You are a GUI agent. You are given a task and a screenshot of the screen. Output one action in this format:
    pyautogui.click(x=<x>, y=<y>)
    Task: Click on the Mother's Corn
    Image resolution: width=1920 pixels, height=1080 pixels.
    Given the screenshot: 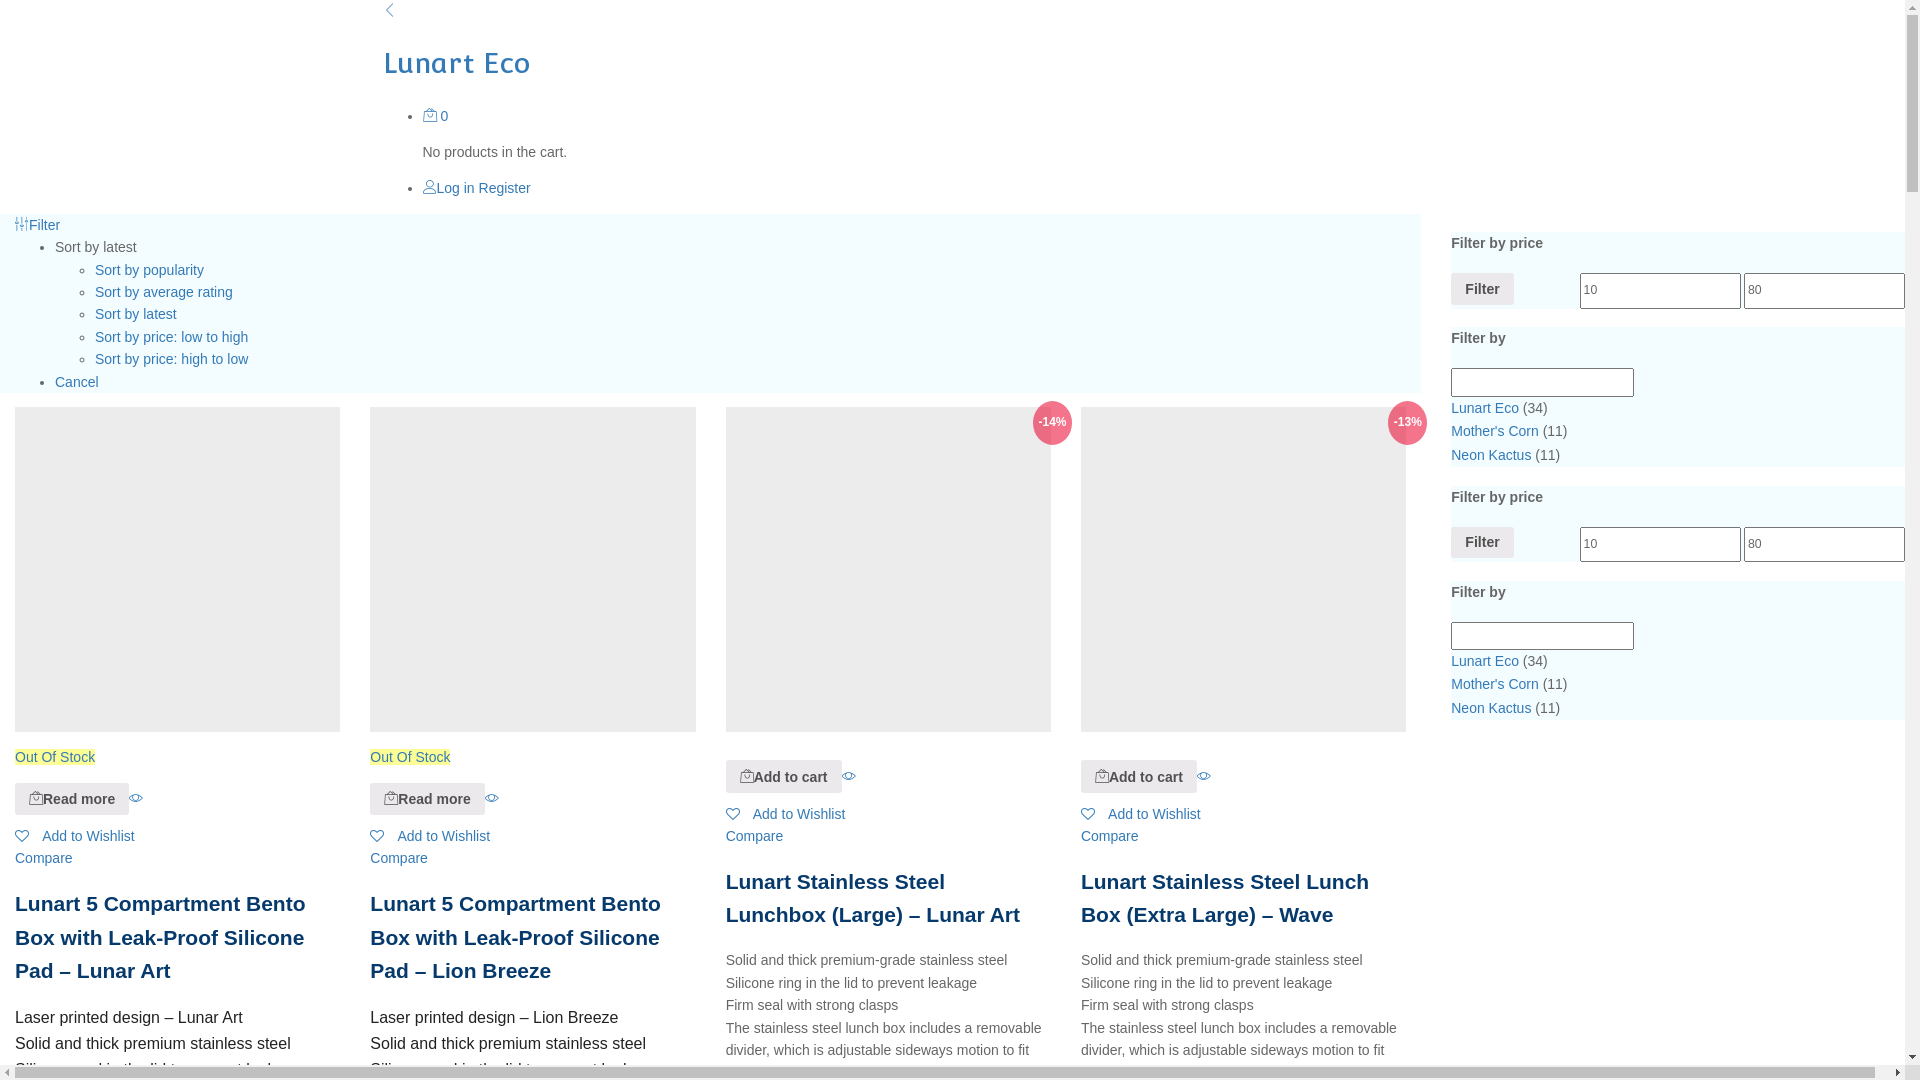 What is the action you would take?
    pyautogui.click(x=1494, y=684)
    